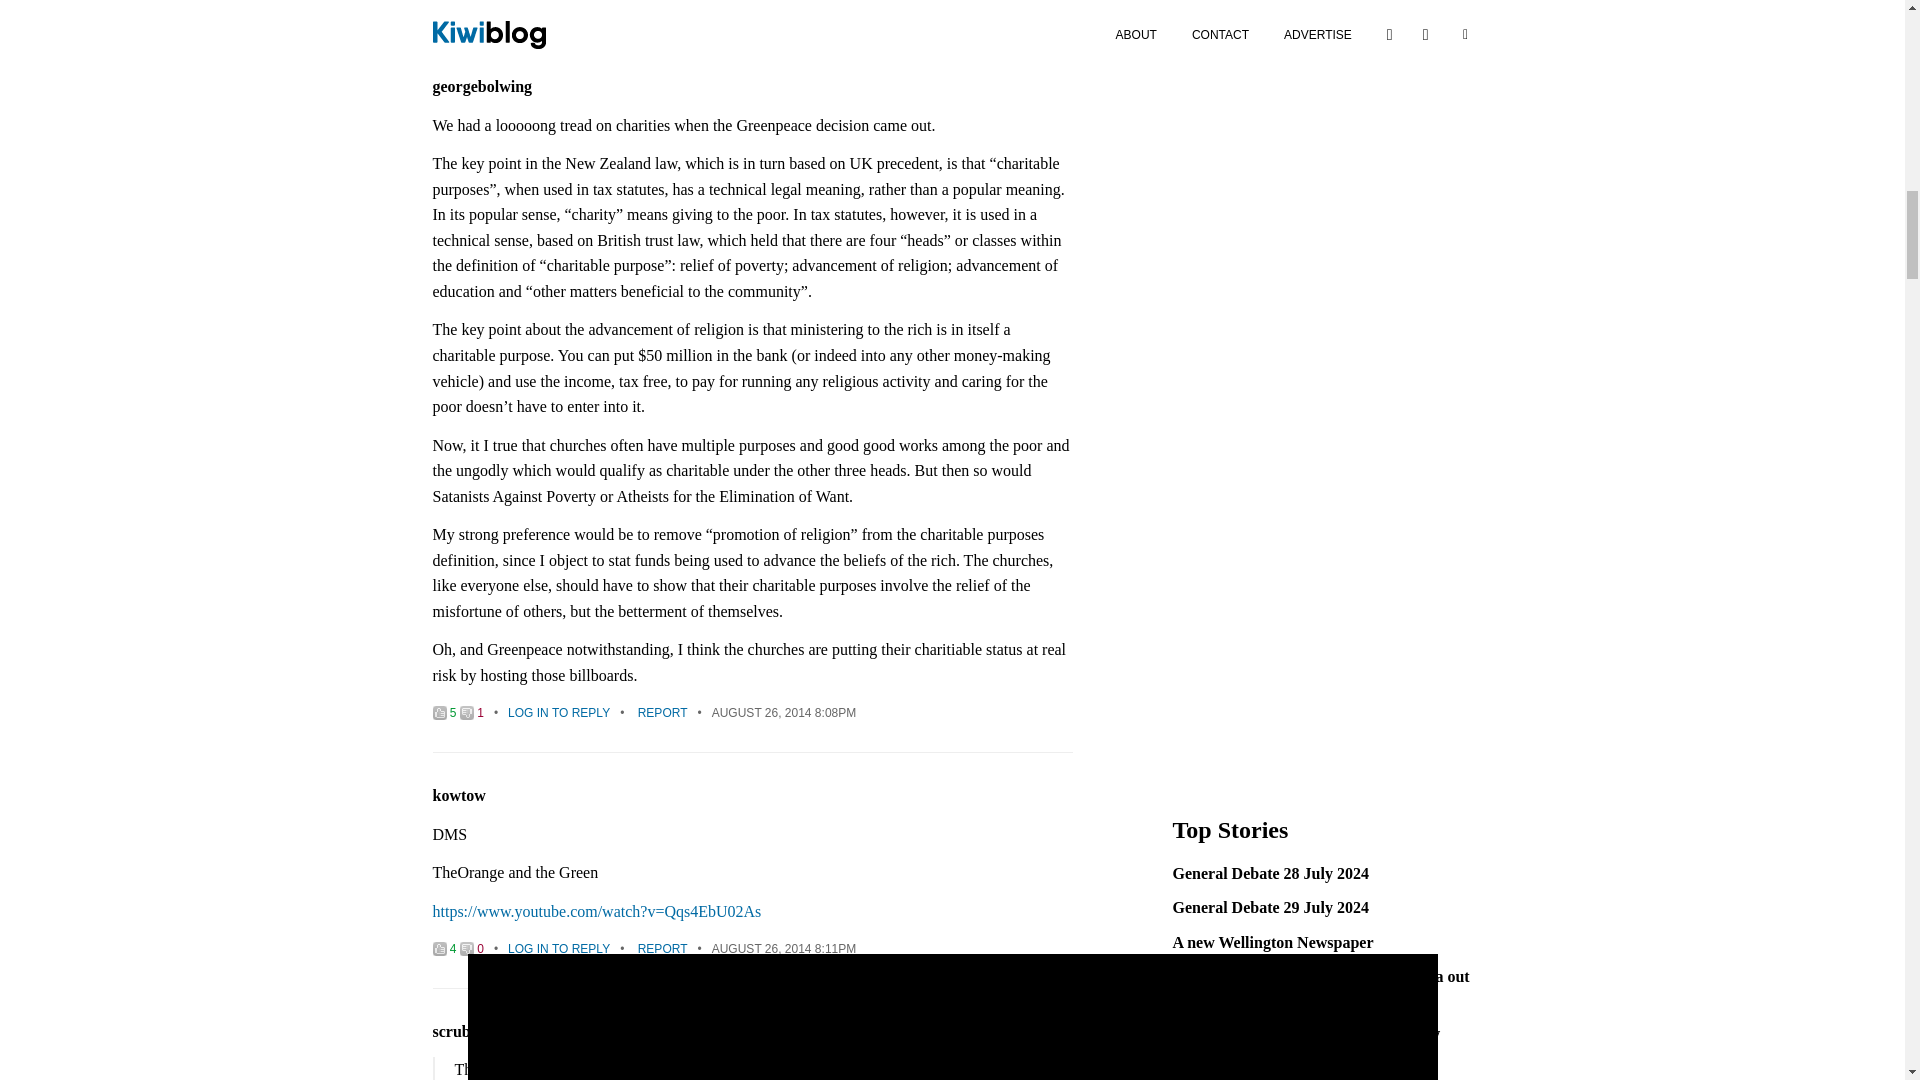 This screenshot has width=1920, height=1080. I want to click on AUGUST 26, 2014 8:05PM, so click(784, 5).